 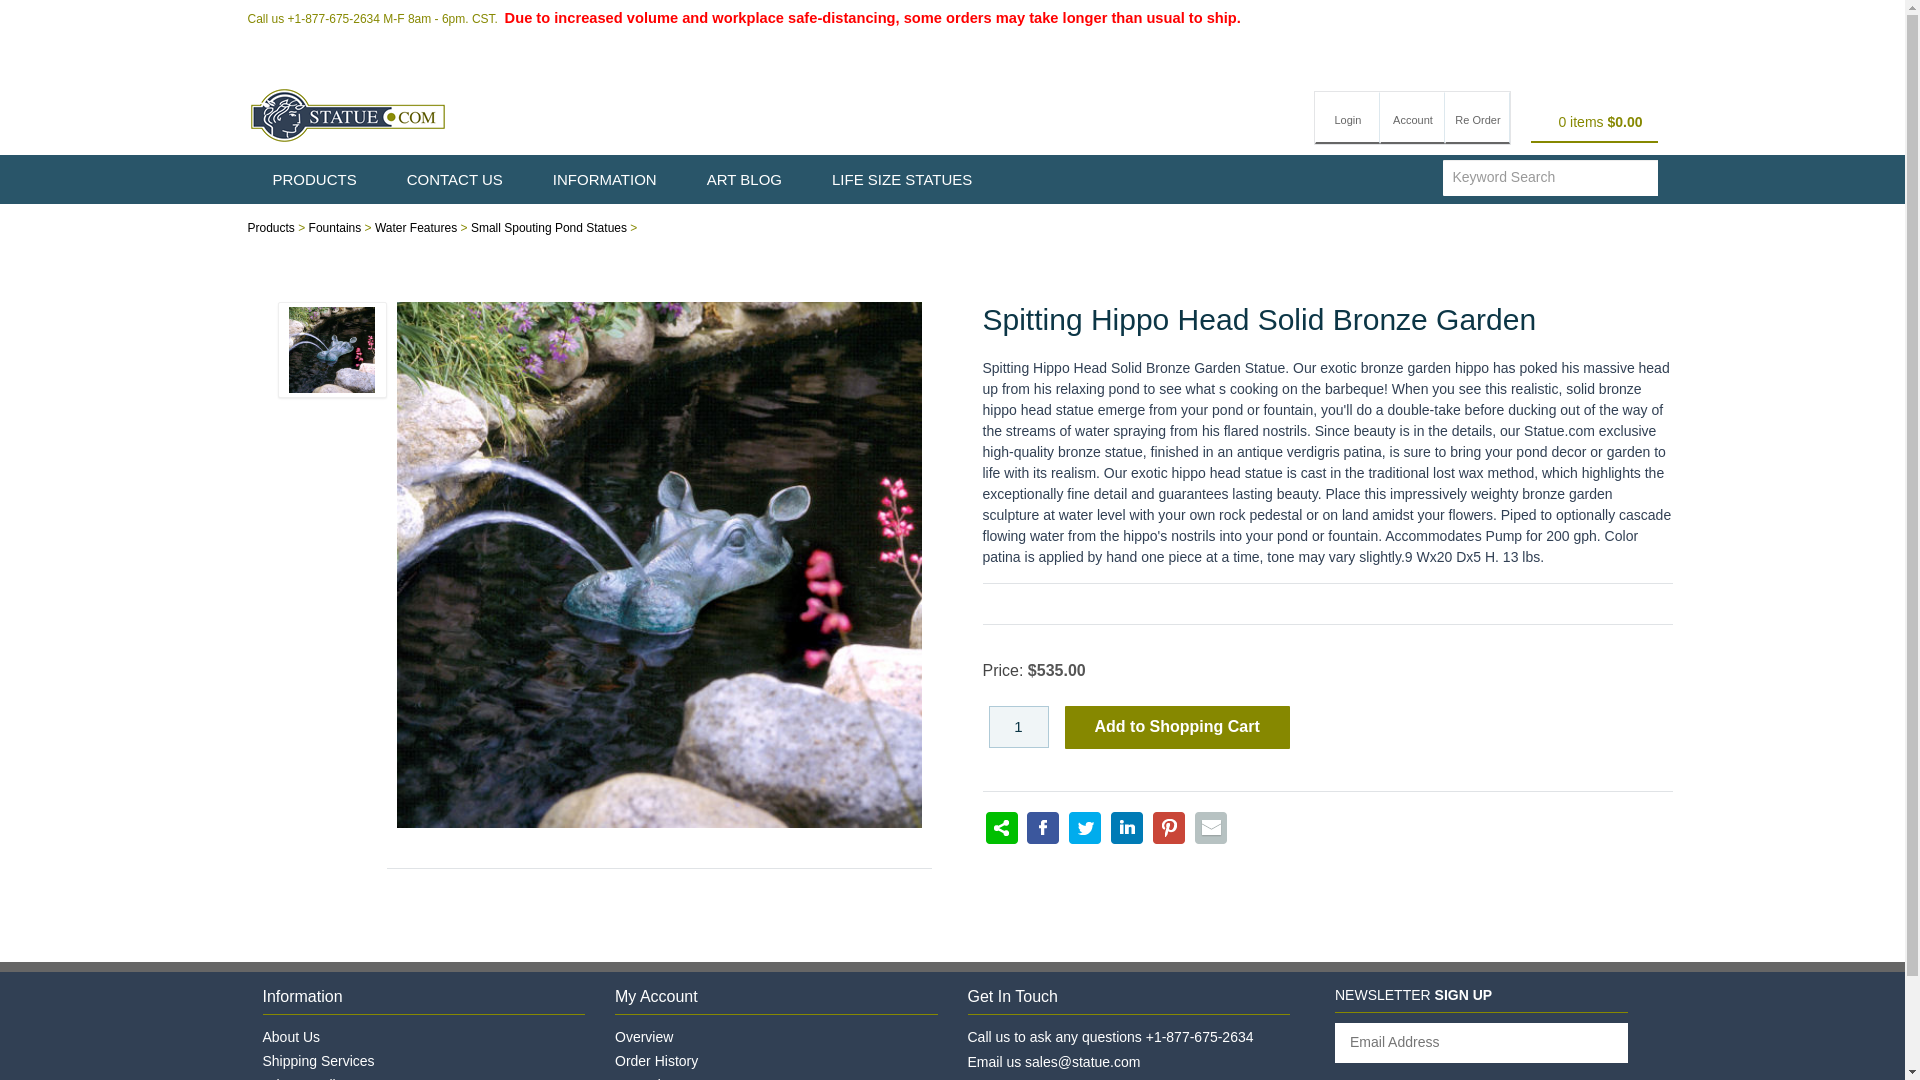 I want to click on ART BLOG, so click(x=744, y=179).